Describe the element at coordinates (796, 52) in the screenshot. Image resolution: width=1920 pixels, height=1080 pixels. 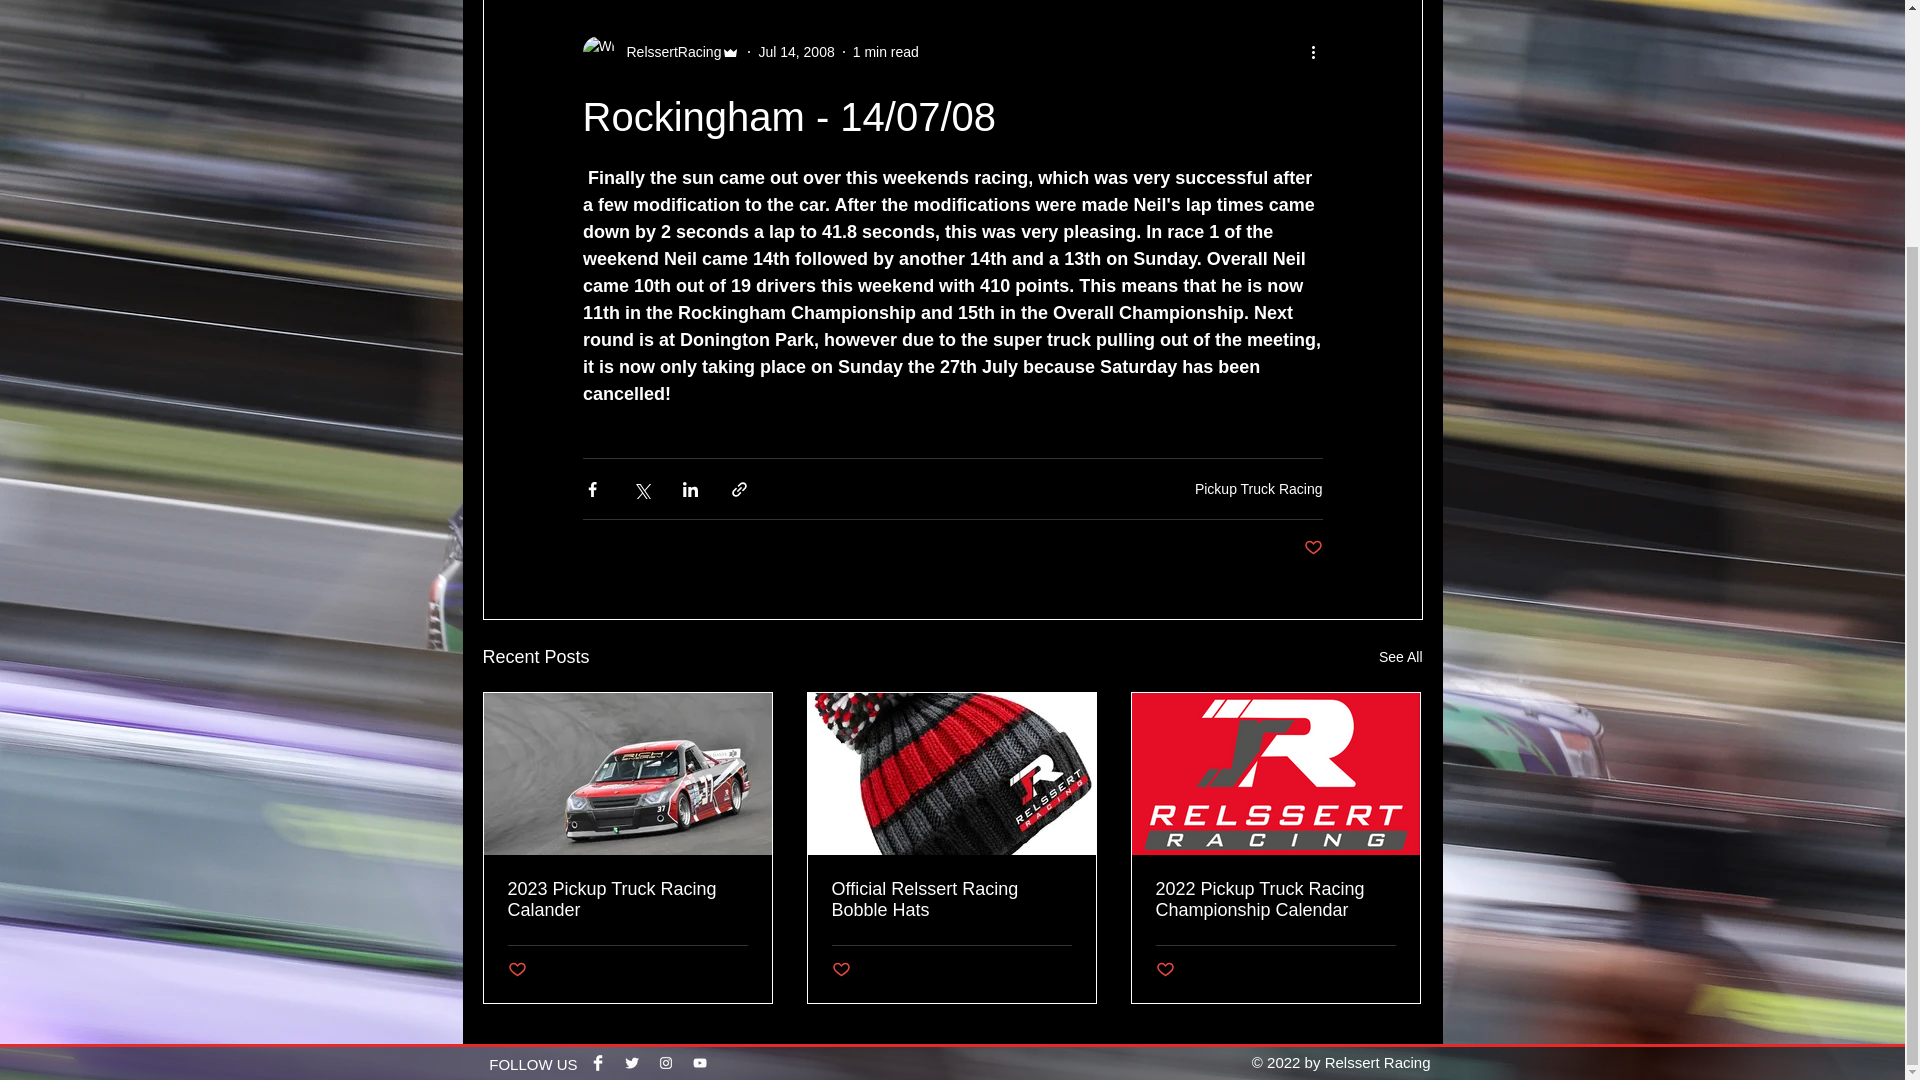
I see `Jul 14, 2008` at that location.